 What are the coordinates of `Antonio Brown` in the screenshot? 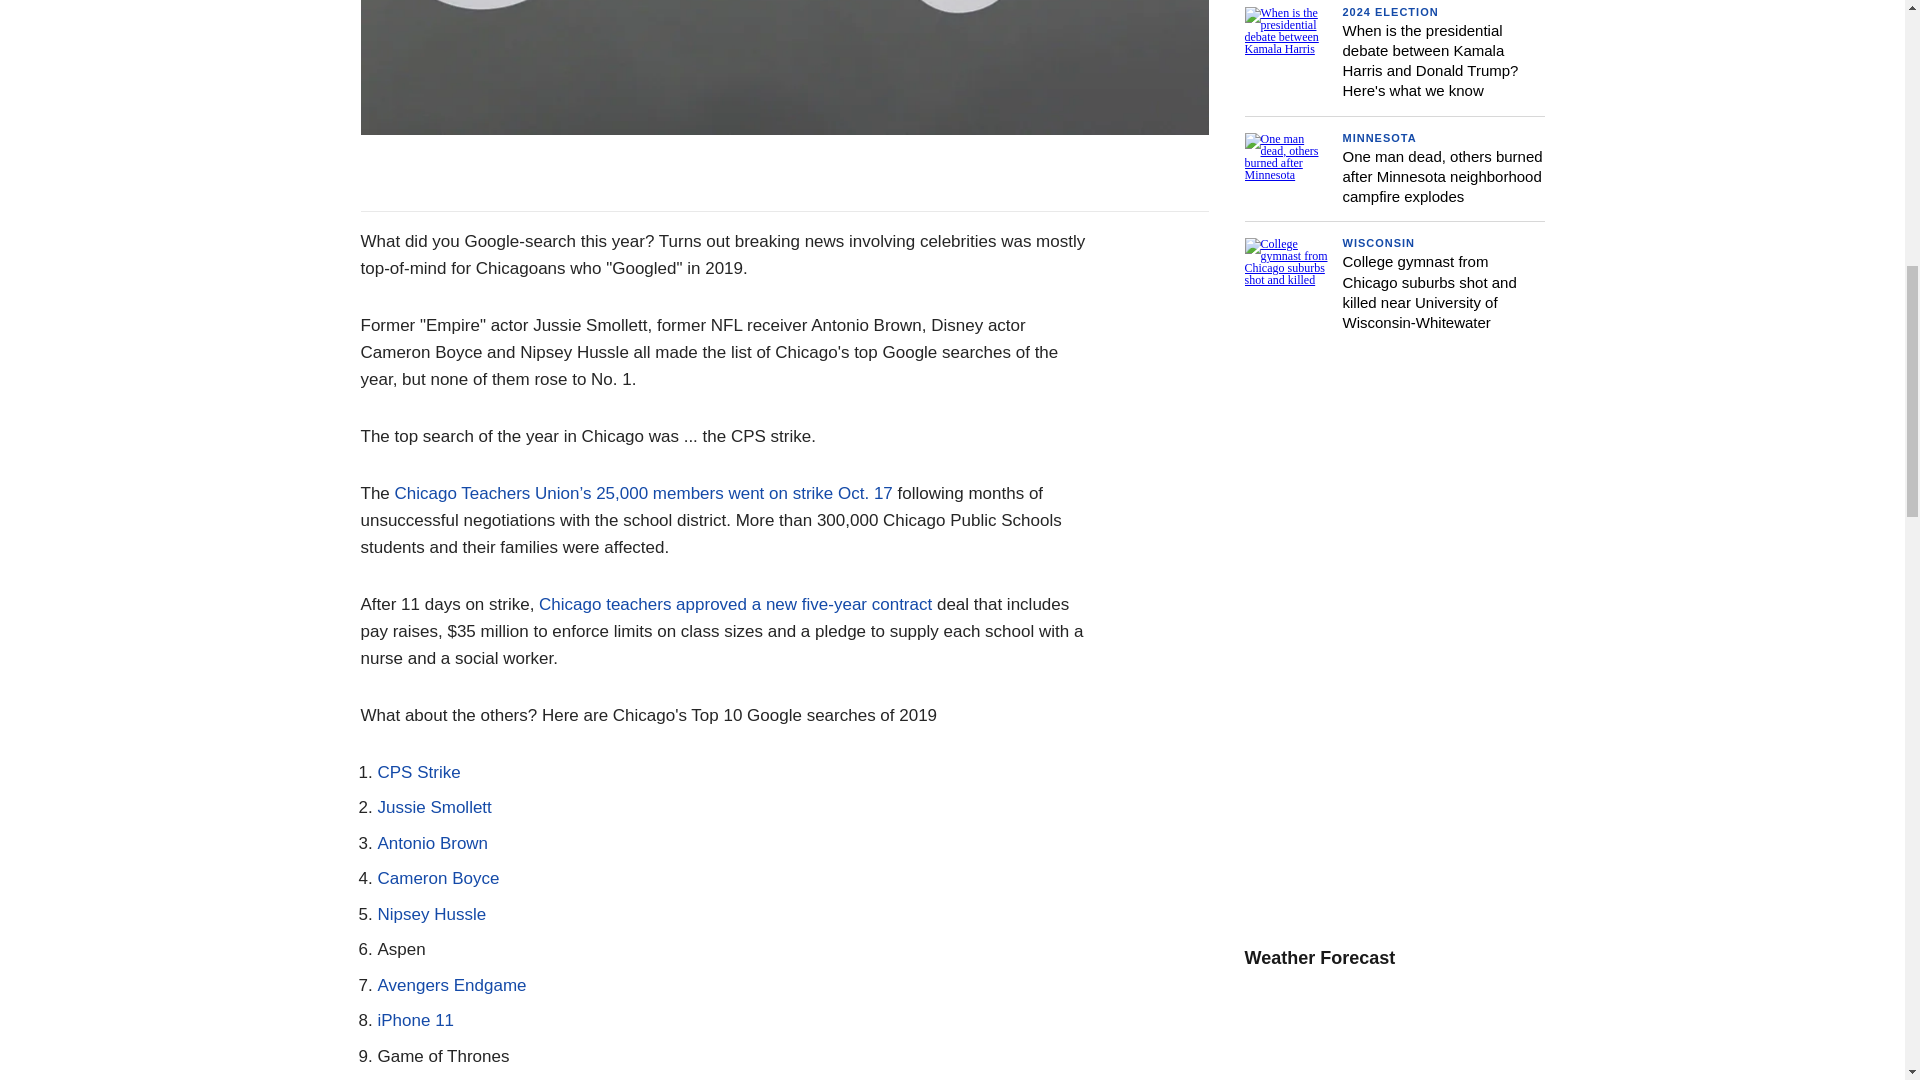 It's located at (434, 843).